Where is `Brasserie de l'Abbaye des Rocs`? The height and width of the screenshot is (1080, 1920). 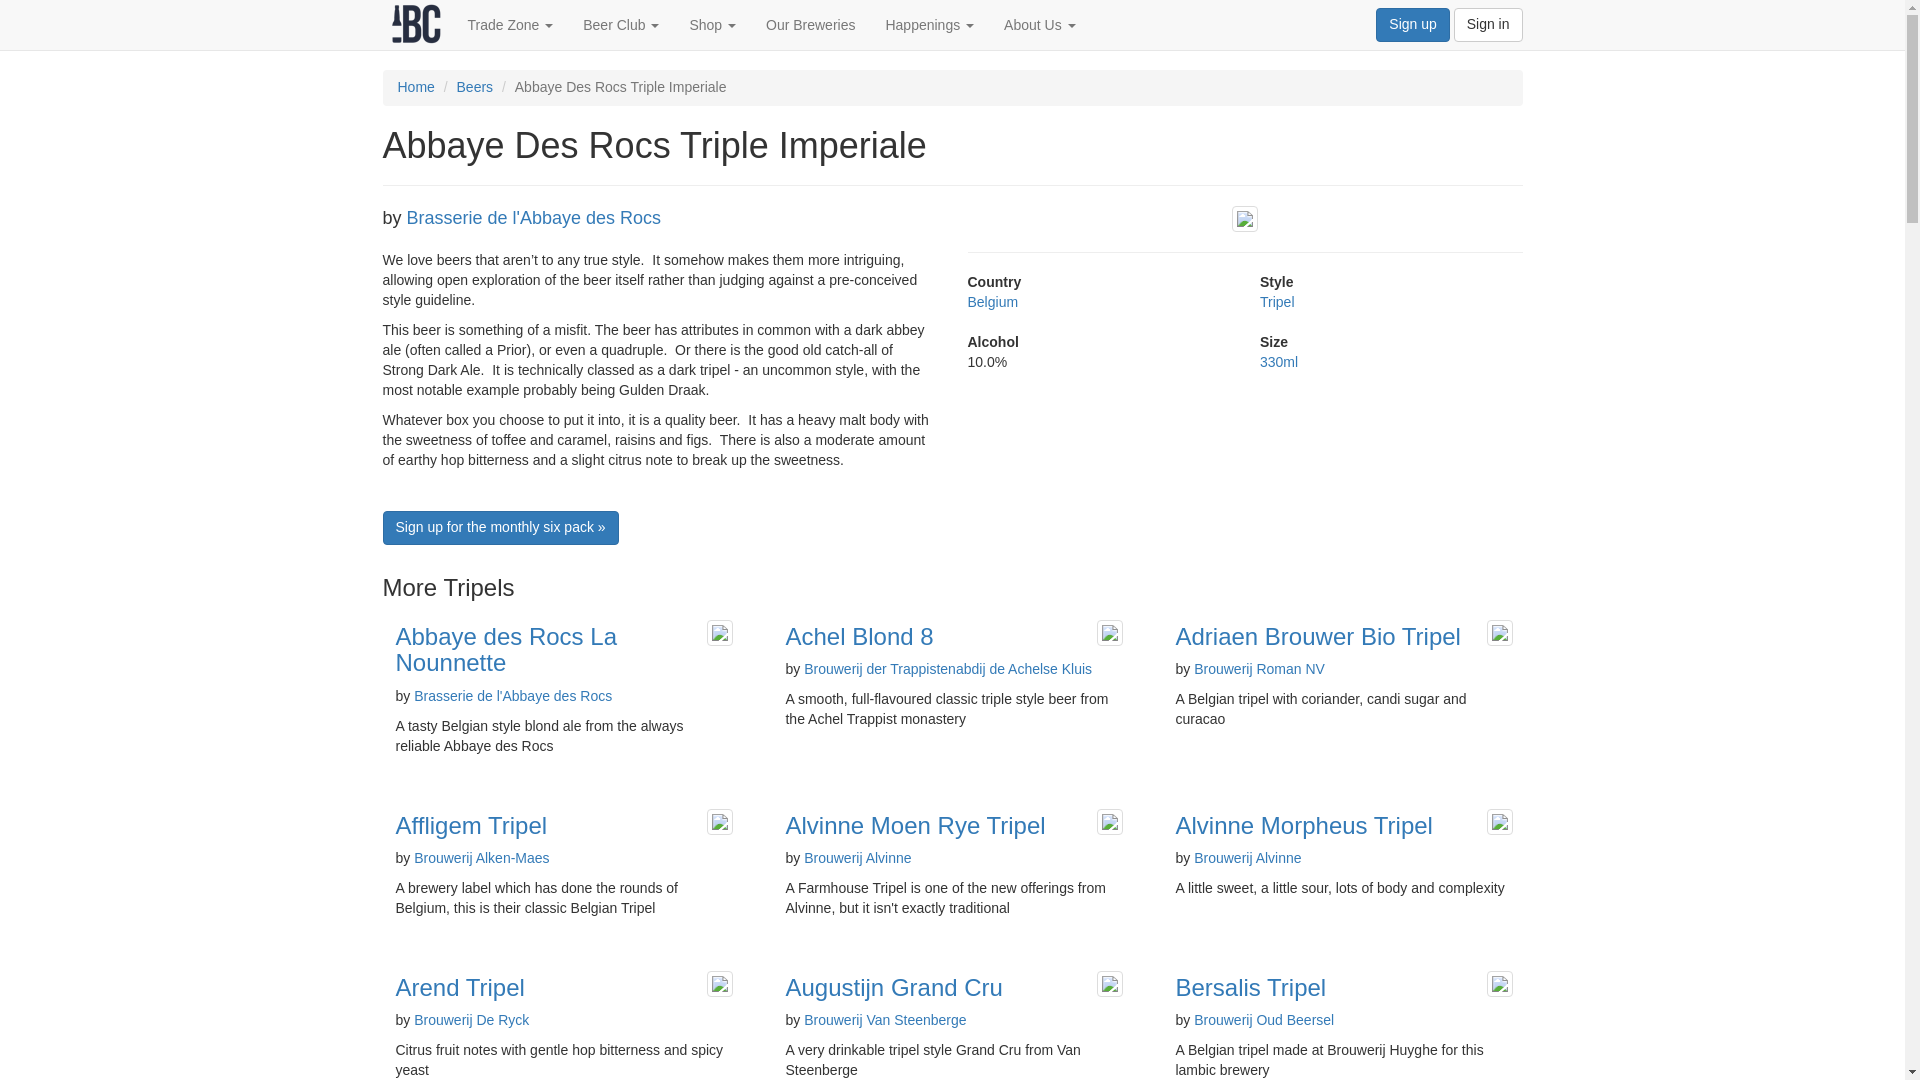 Brasserie de l'Abbaye des Rocs is located at coordinates (534, 218).